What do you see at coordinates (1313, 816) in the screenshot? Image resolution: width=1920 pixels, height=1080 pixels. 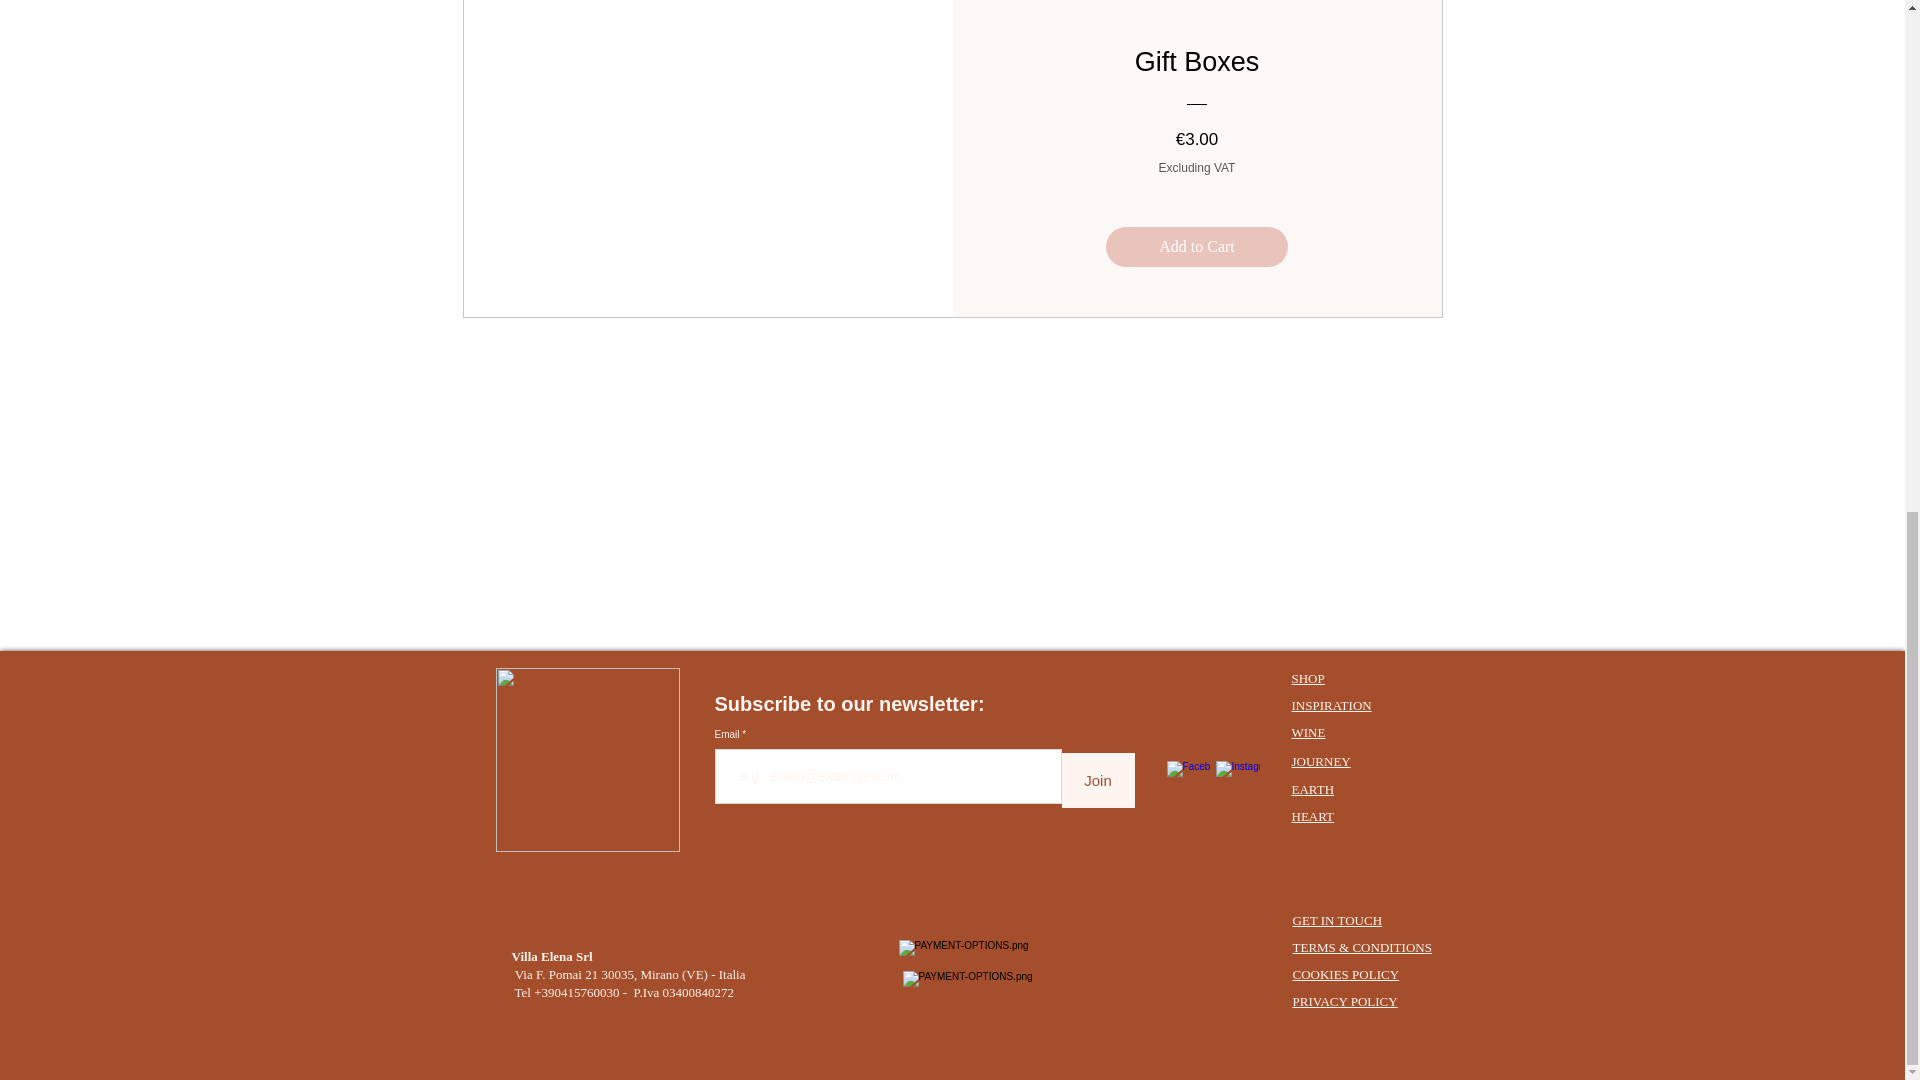 I see `HEART` at bounding box center [1313, 816].